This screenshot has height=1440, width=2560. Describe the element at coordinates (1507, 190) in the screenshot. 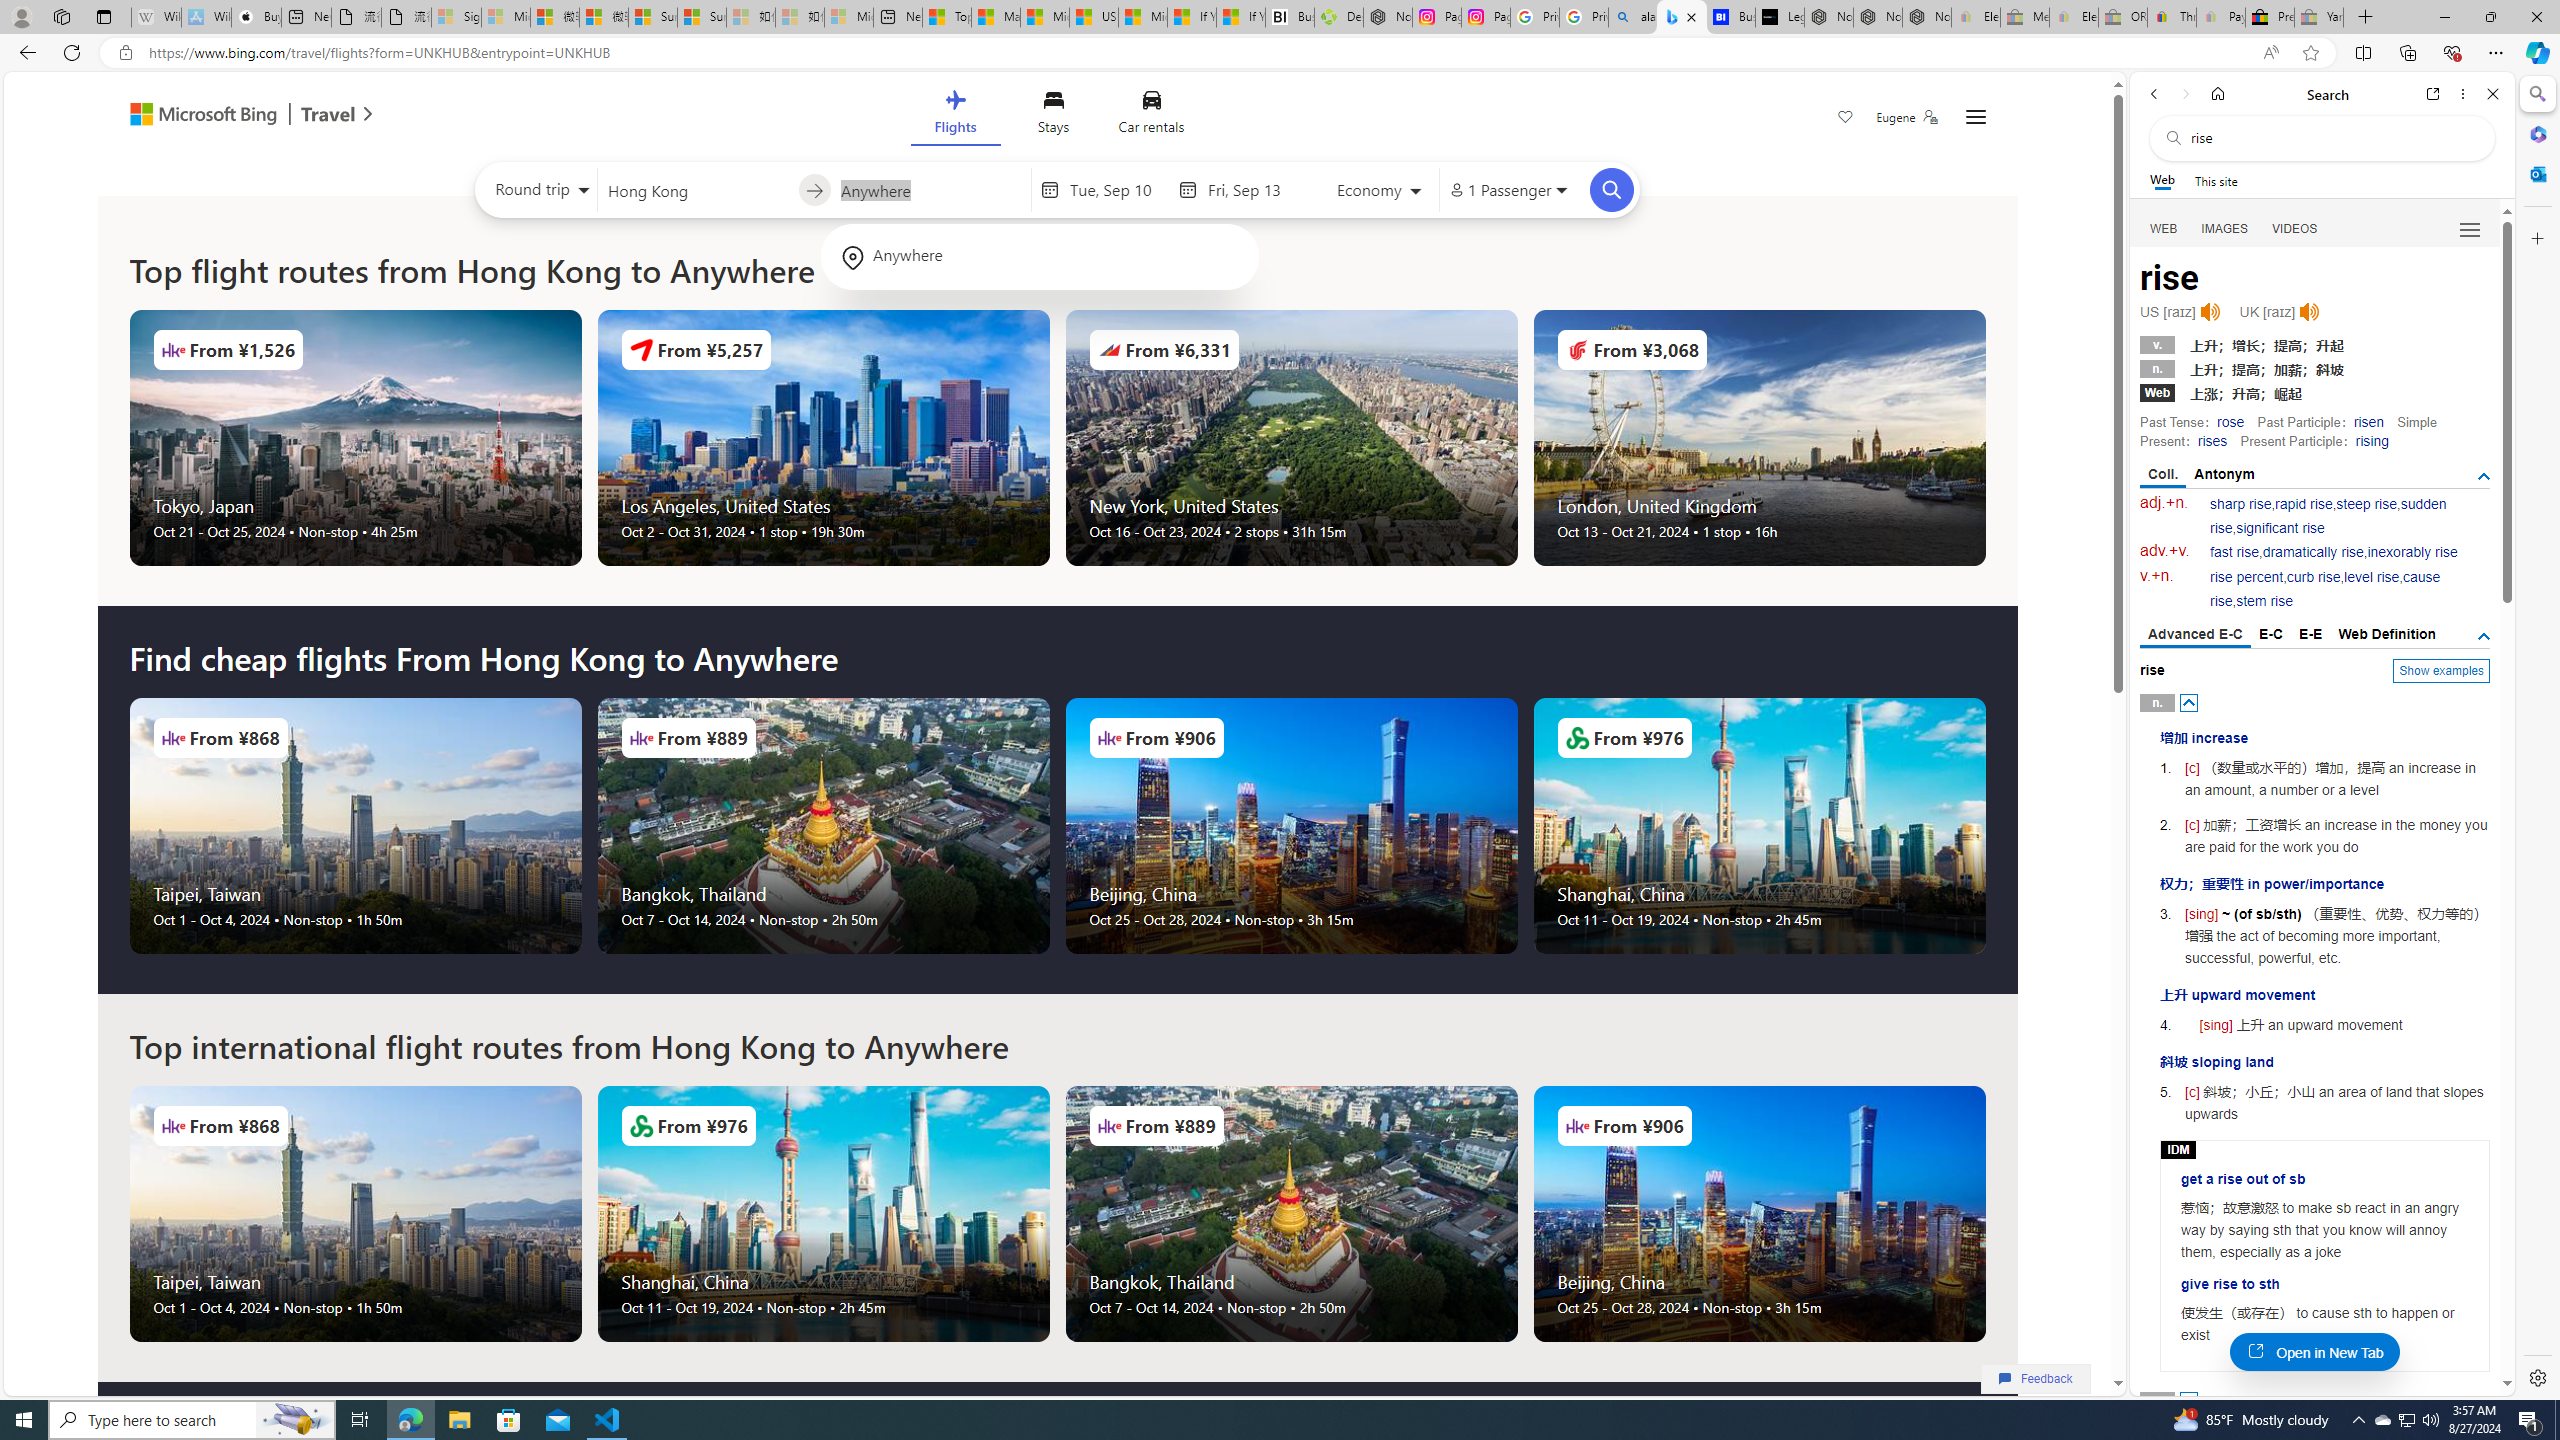

I see `1 Passenger` at that location.